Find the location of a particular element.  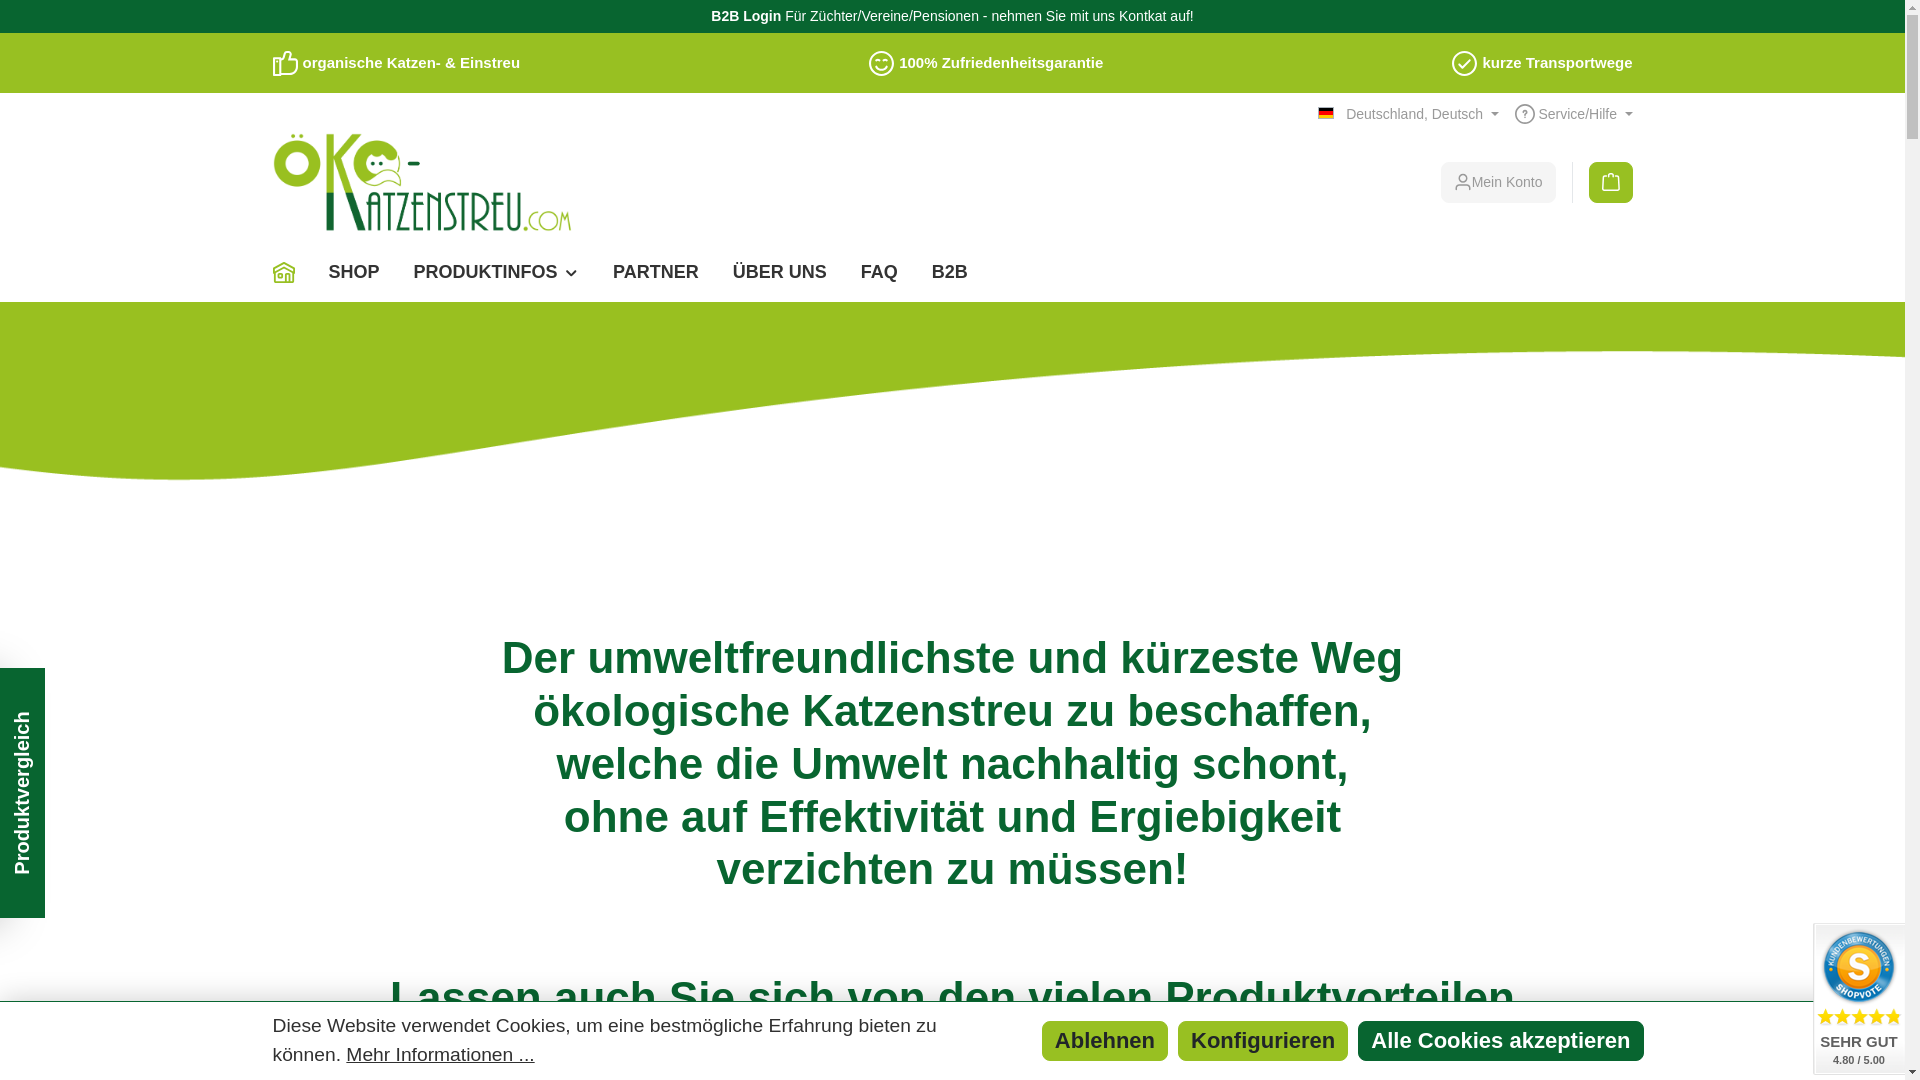

Deutschland, Deutsch is located at coordinates (1408, 114).